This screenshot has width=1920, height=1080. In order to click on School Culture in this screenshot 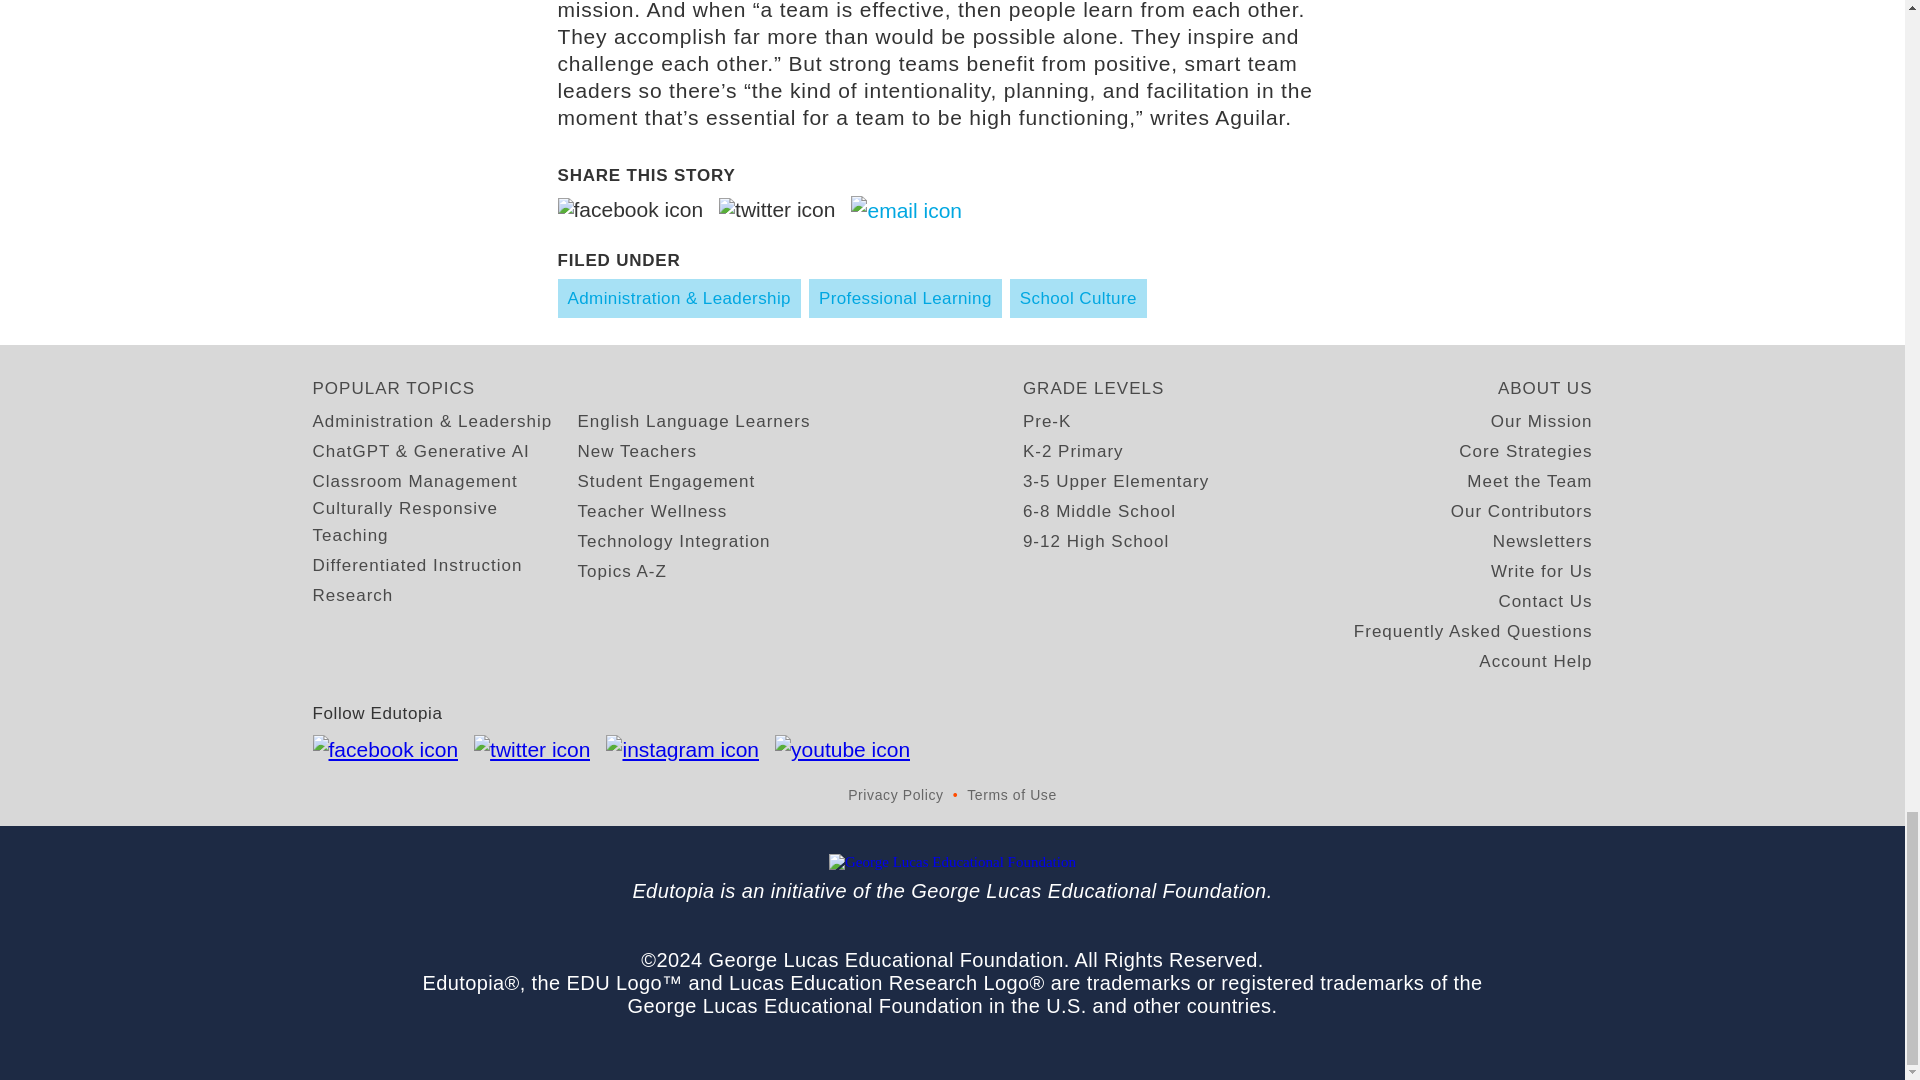, I will do `click(1078, 298)`.